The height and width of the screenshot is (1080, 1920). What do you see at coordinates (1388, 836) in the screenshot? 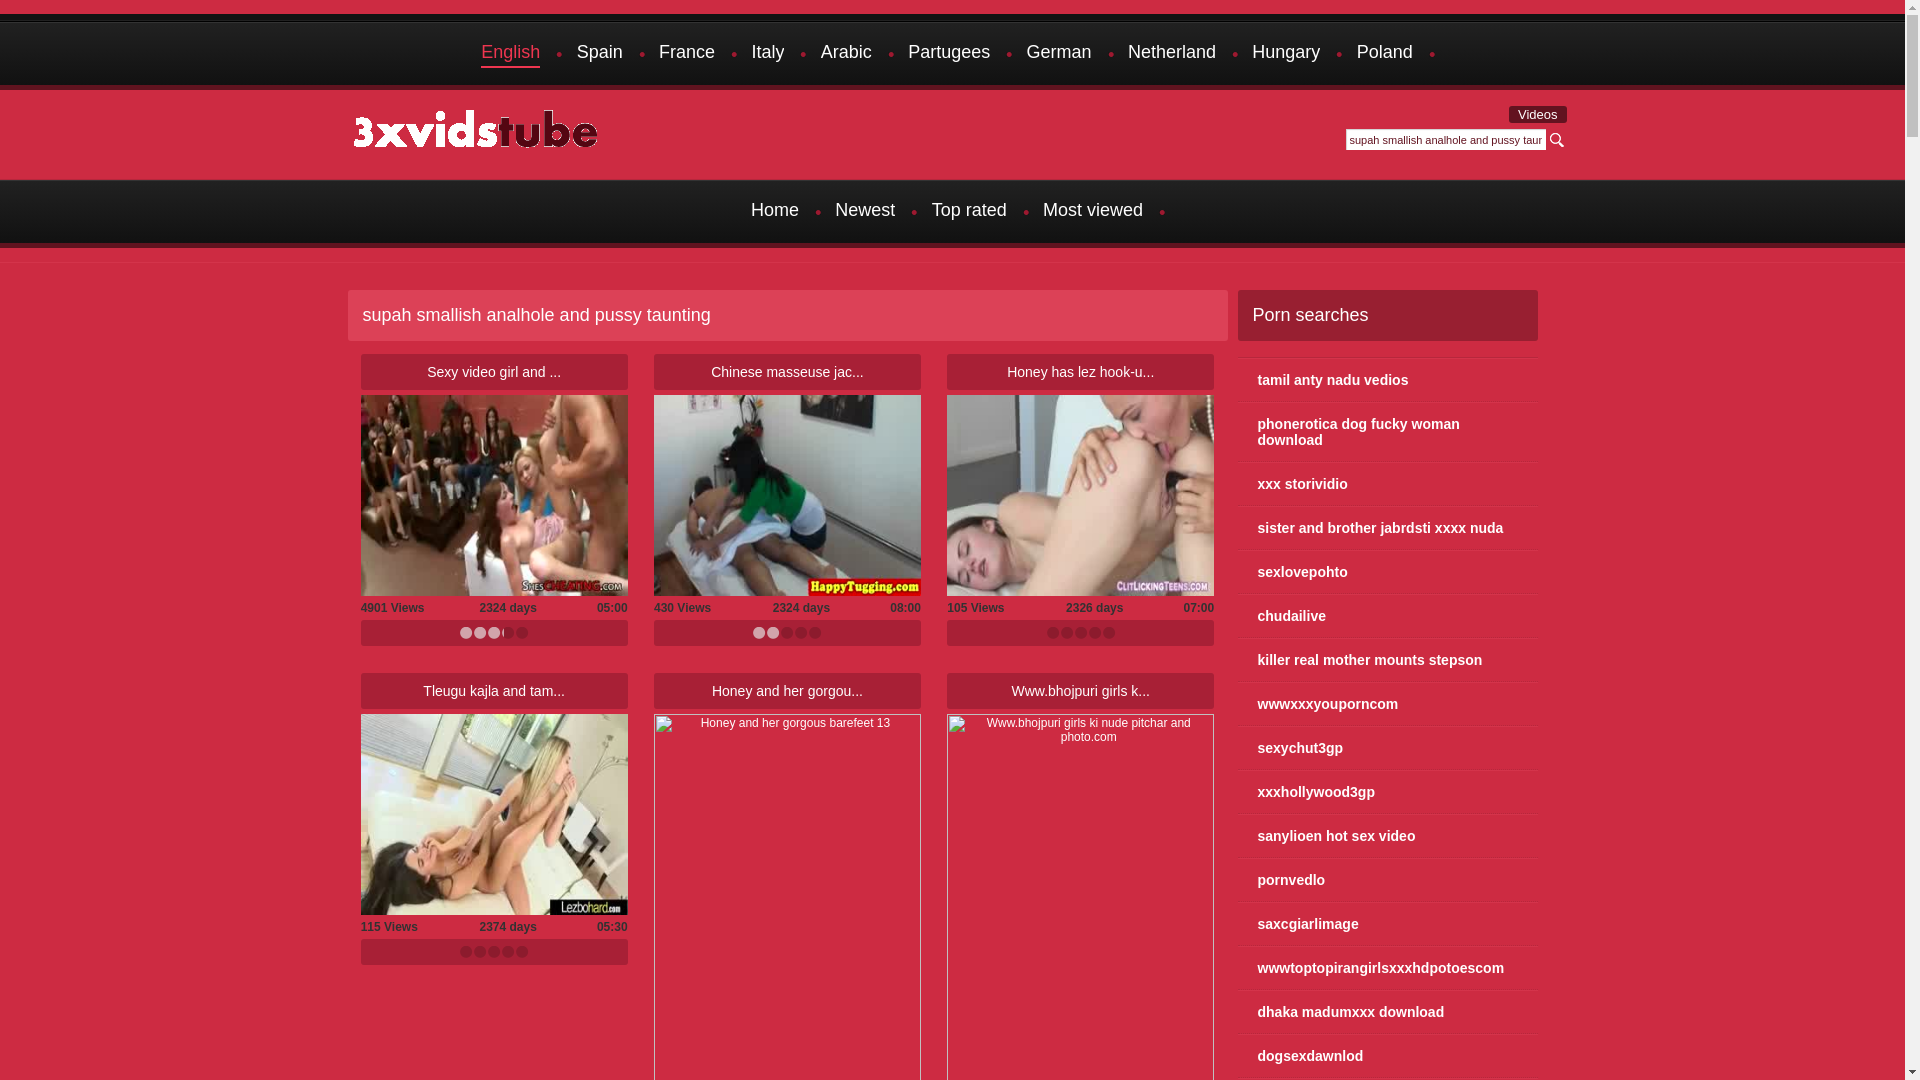
I see `sanylioen hot sex video` at bounding box center [1388, 836].